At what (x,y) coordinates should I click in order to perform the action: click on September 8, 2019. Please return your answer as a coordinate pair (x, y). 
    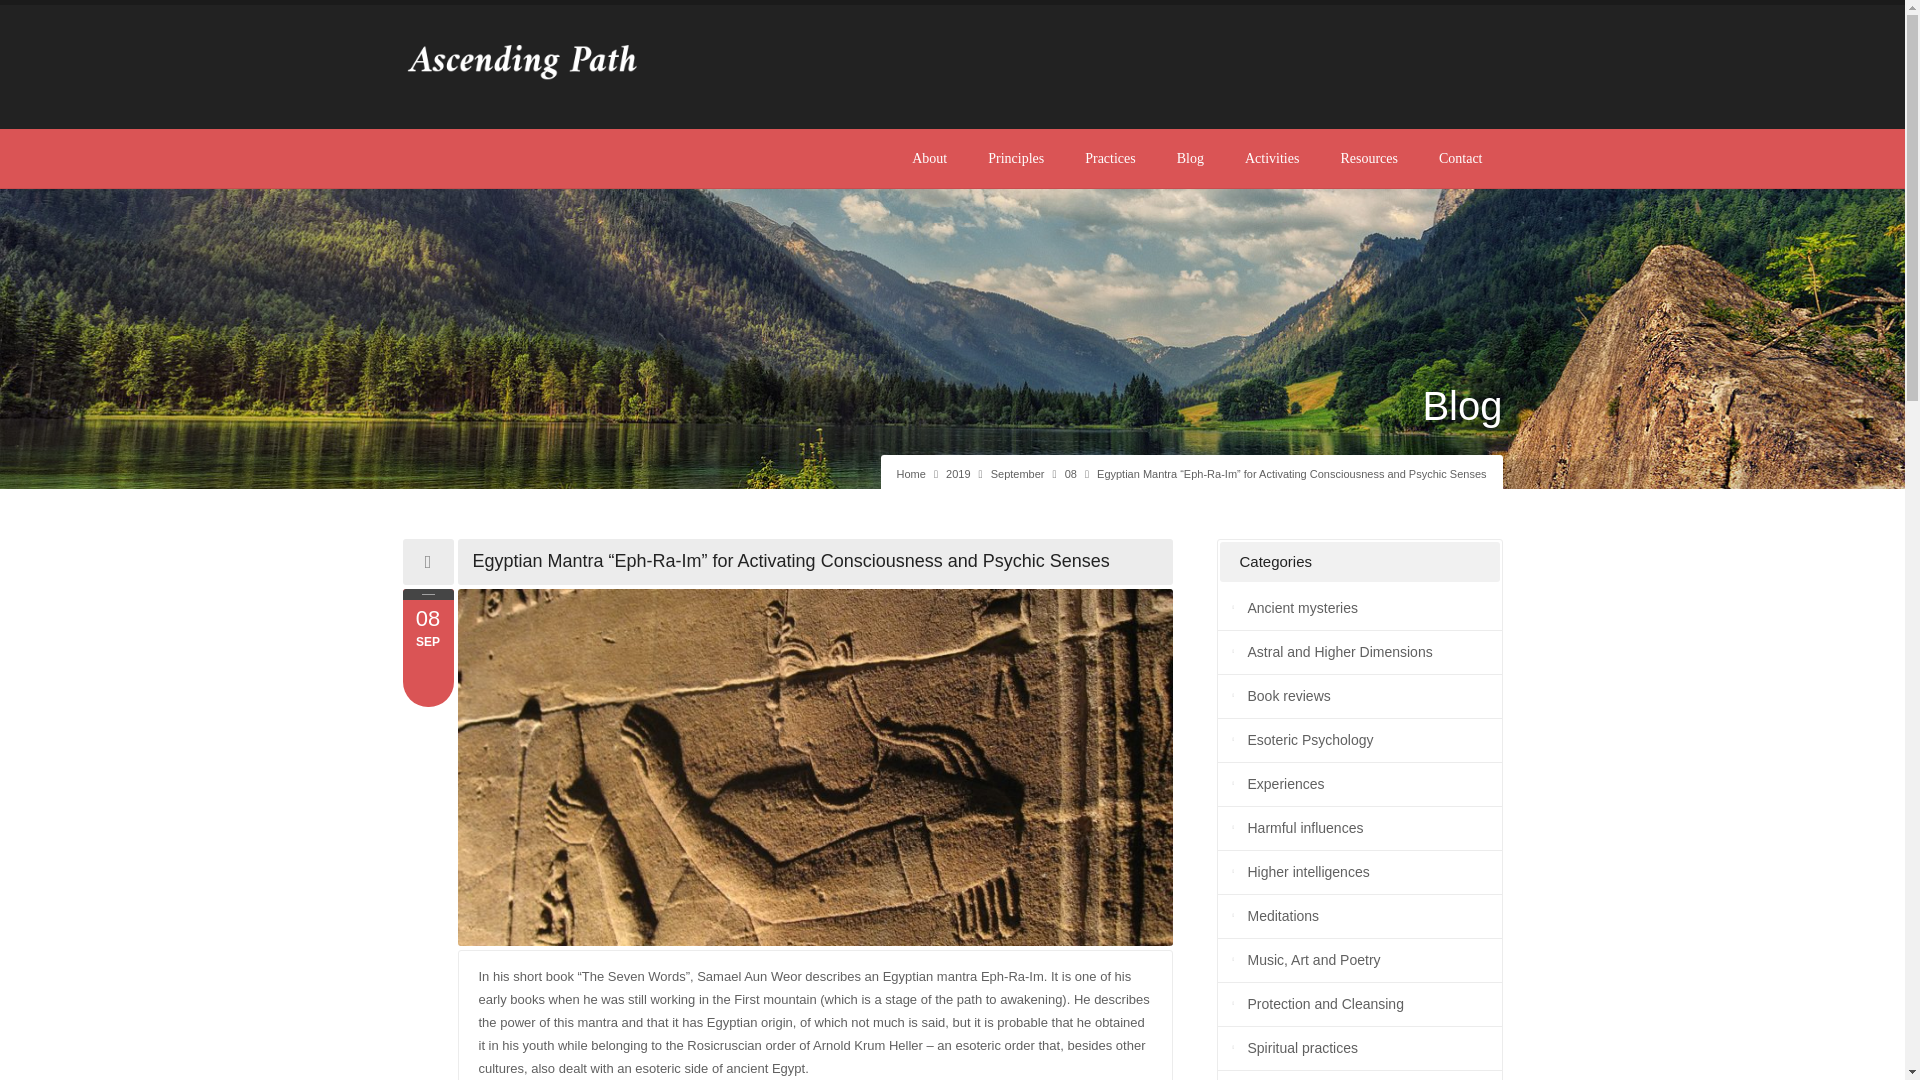
    Looking at the image, I should click on (1071, 473).